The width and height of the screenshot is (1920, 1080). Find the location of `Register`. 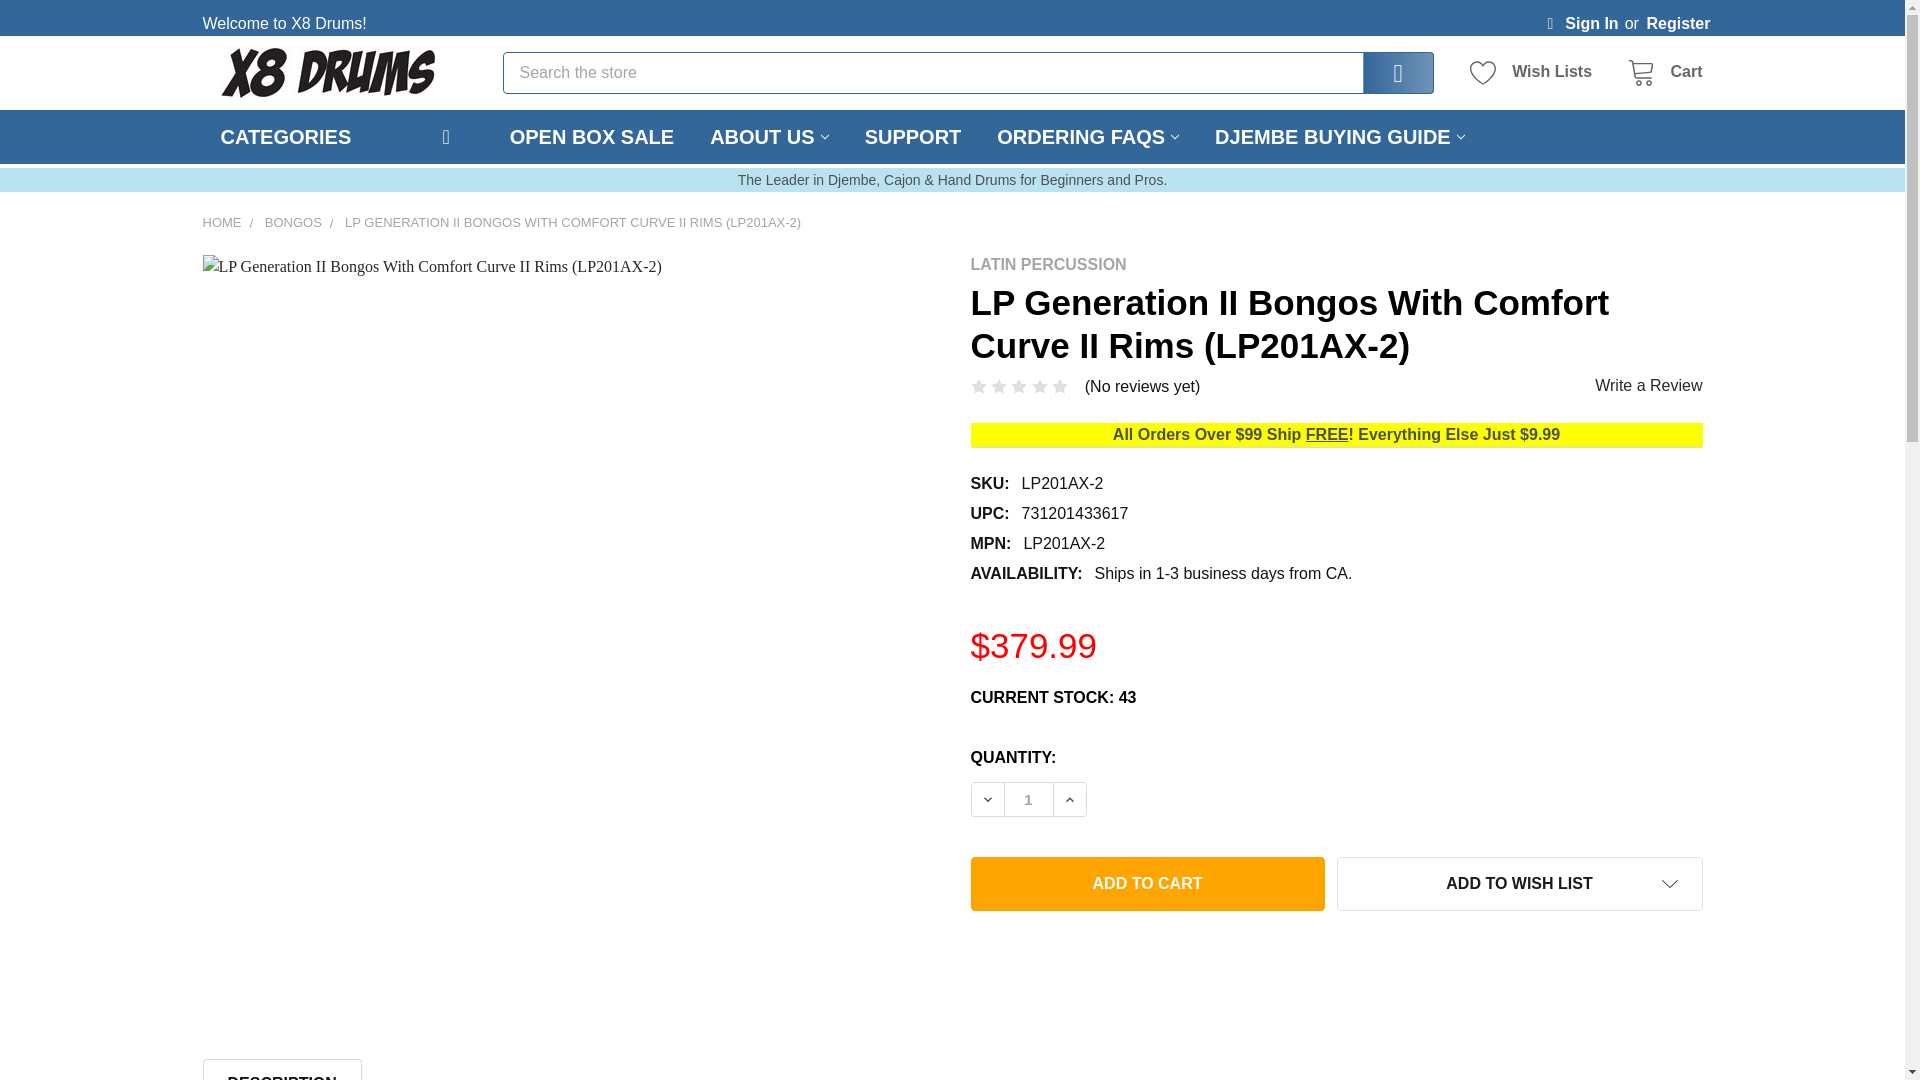

Register is located at coordinates (1678, 18).